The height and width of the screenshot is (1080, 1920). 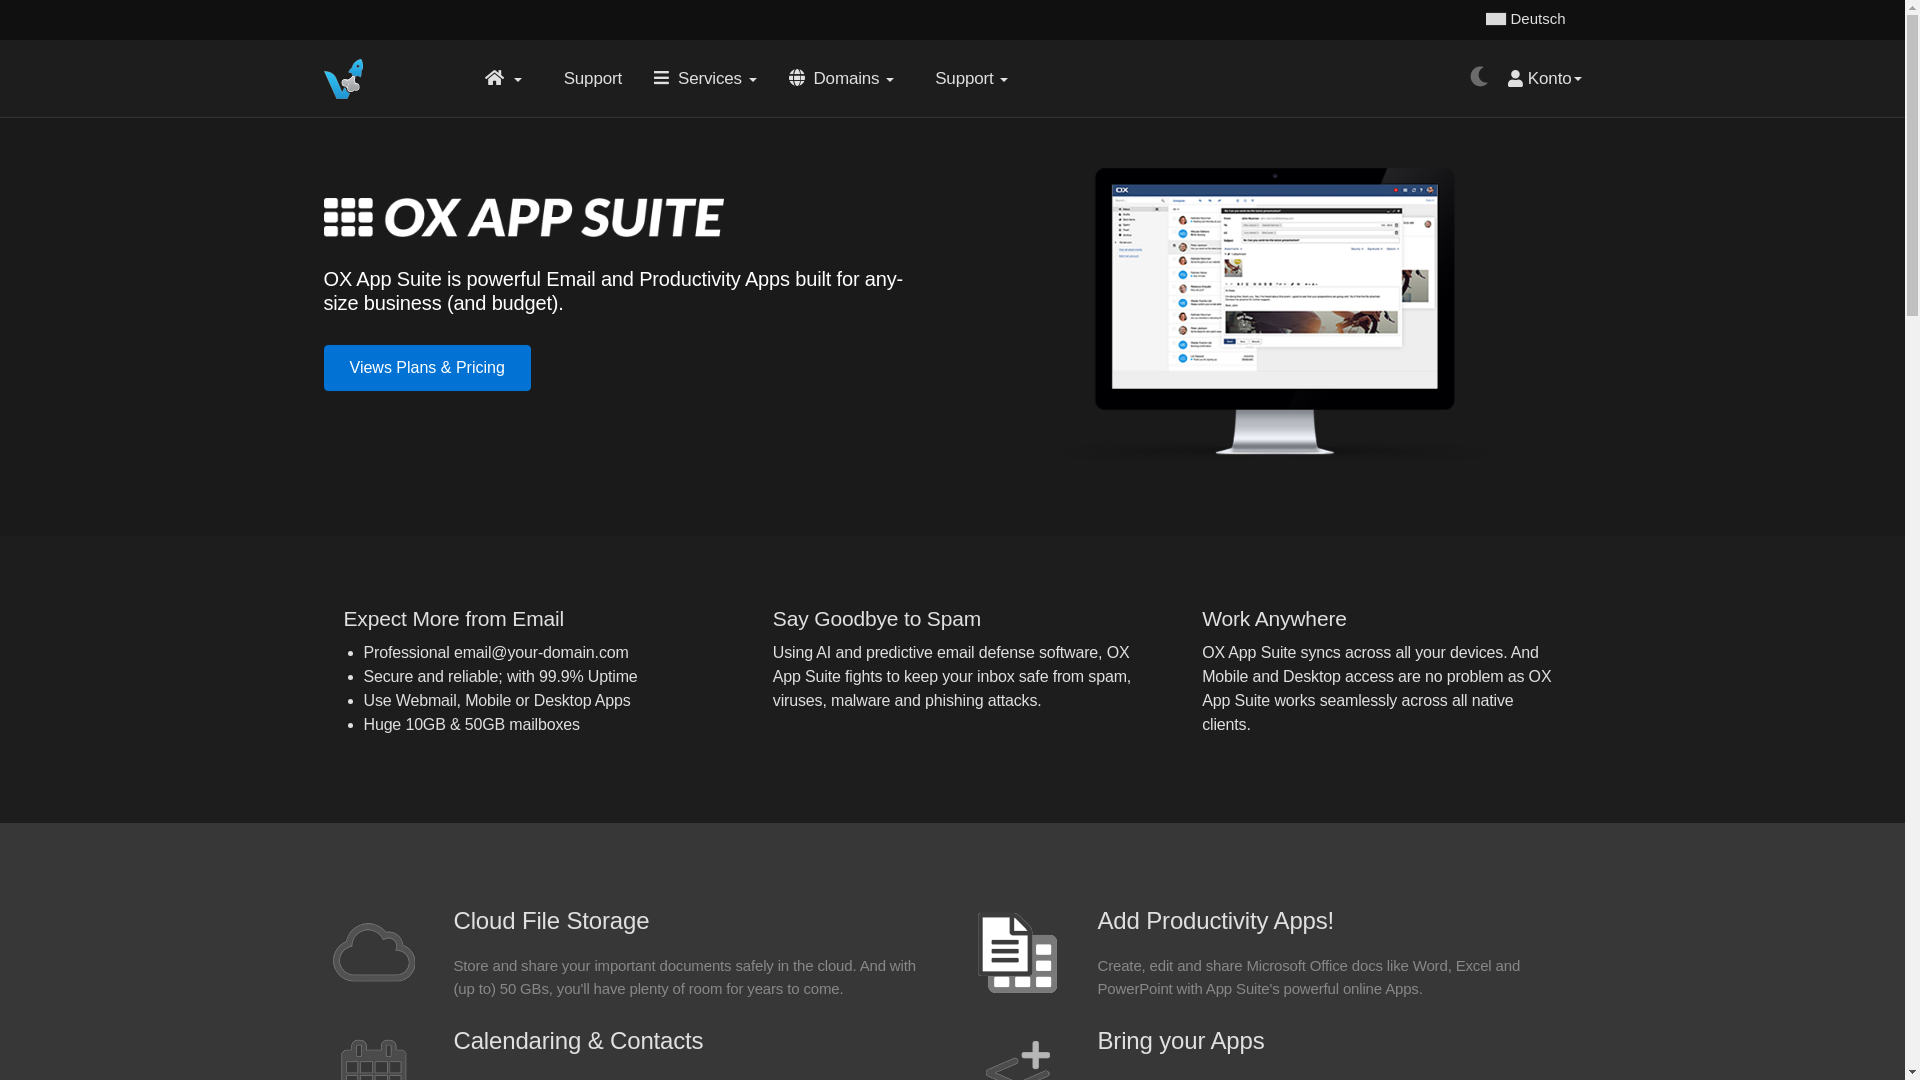 What do you see at coordinates (1526, 20) in the screenshot?
I see `Deutsch` at bounding box center [1526, 20].